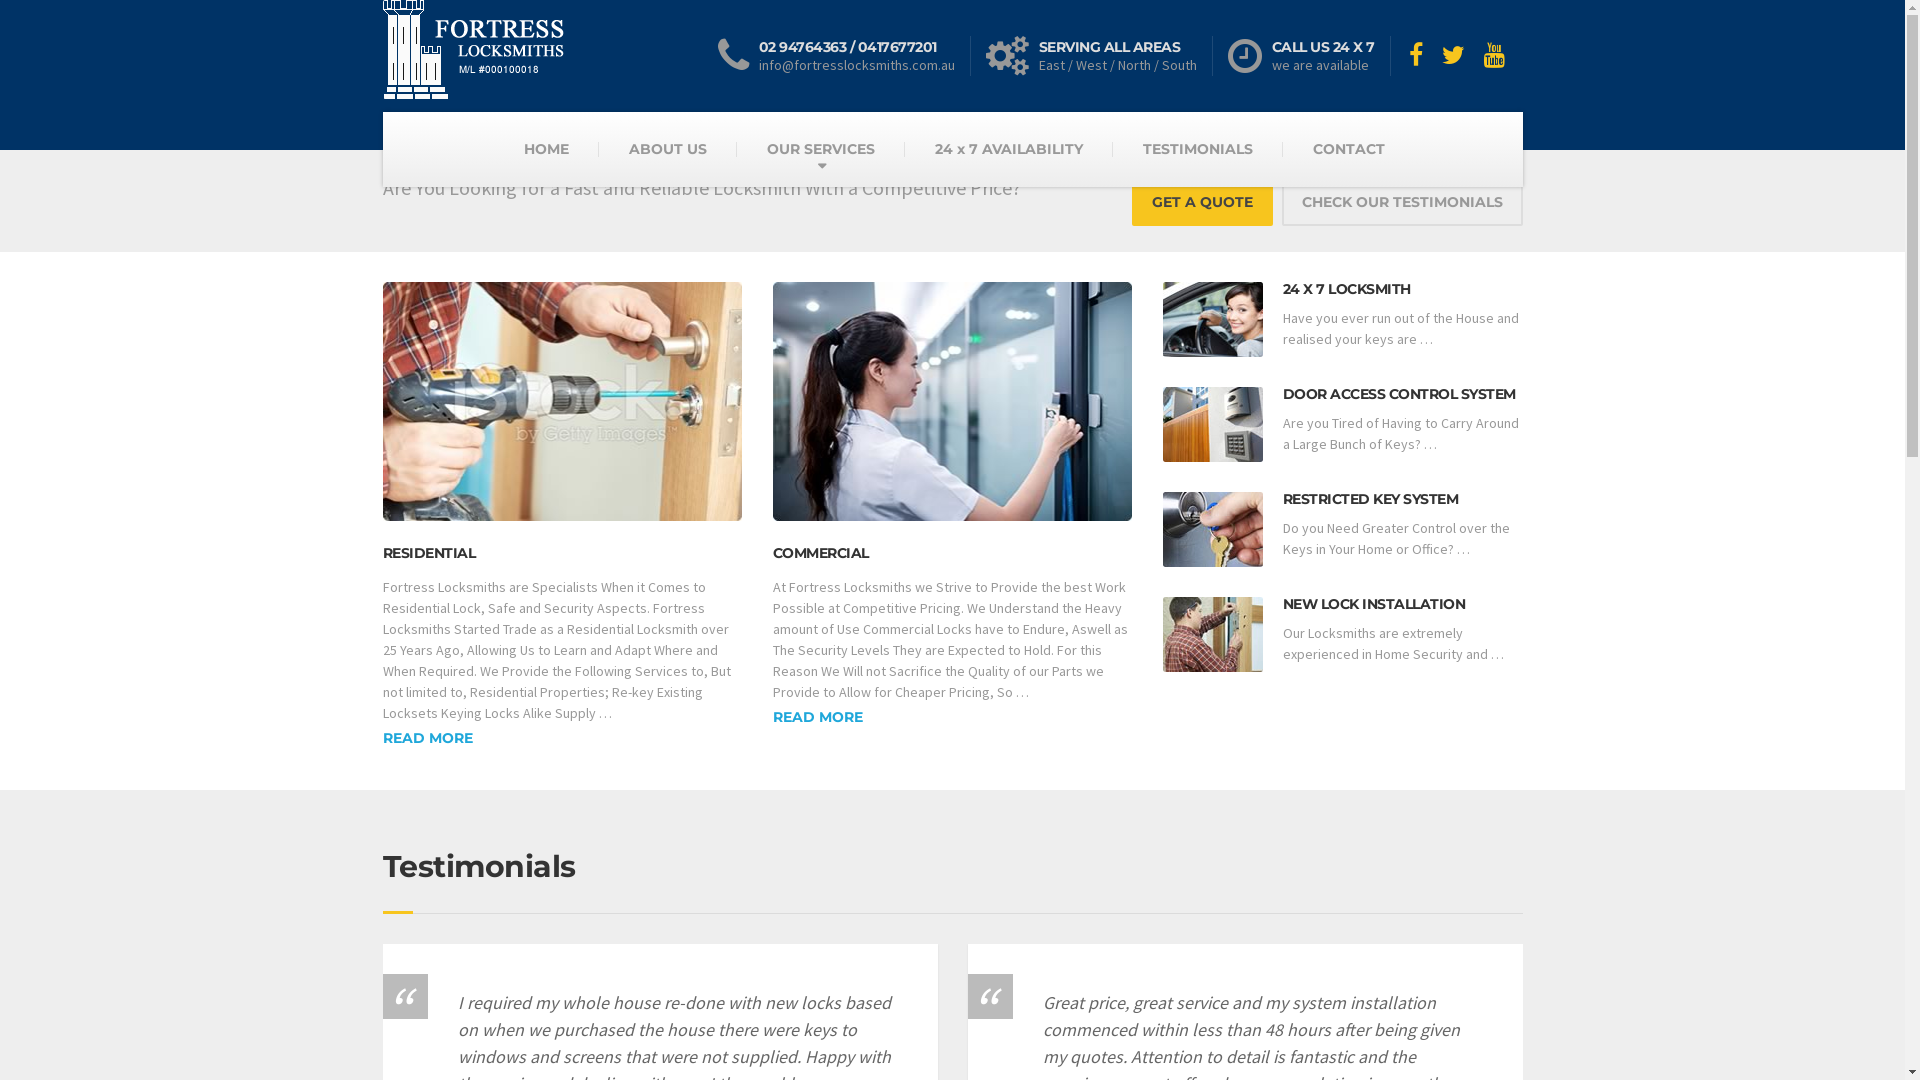  What do you see at coordinates (1374, 604) in the screenshot?
I see `NEW LOCK INSTALLATION` at bounding box center [1374, 604].